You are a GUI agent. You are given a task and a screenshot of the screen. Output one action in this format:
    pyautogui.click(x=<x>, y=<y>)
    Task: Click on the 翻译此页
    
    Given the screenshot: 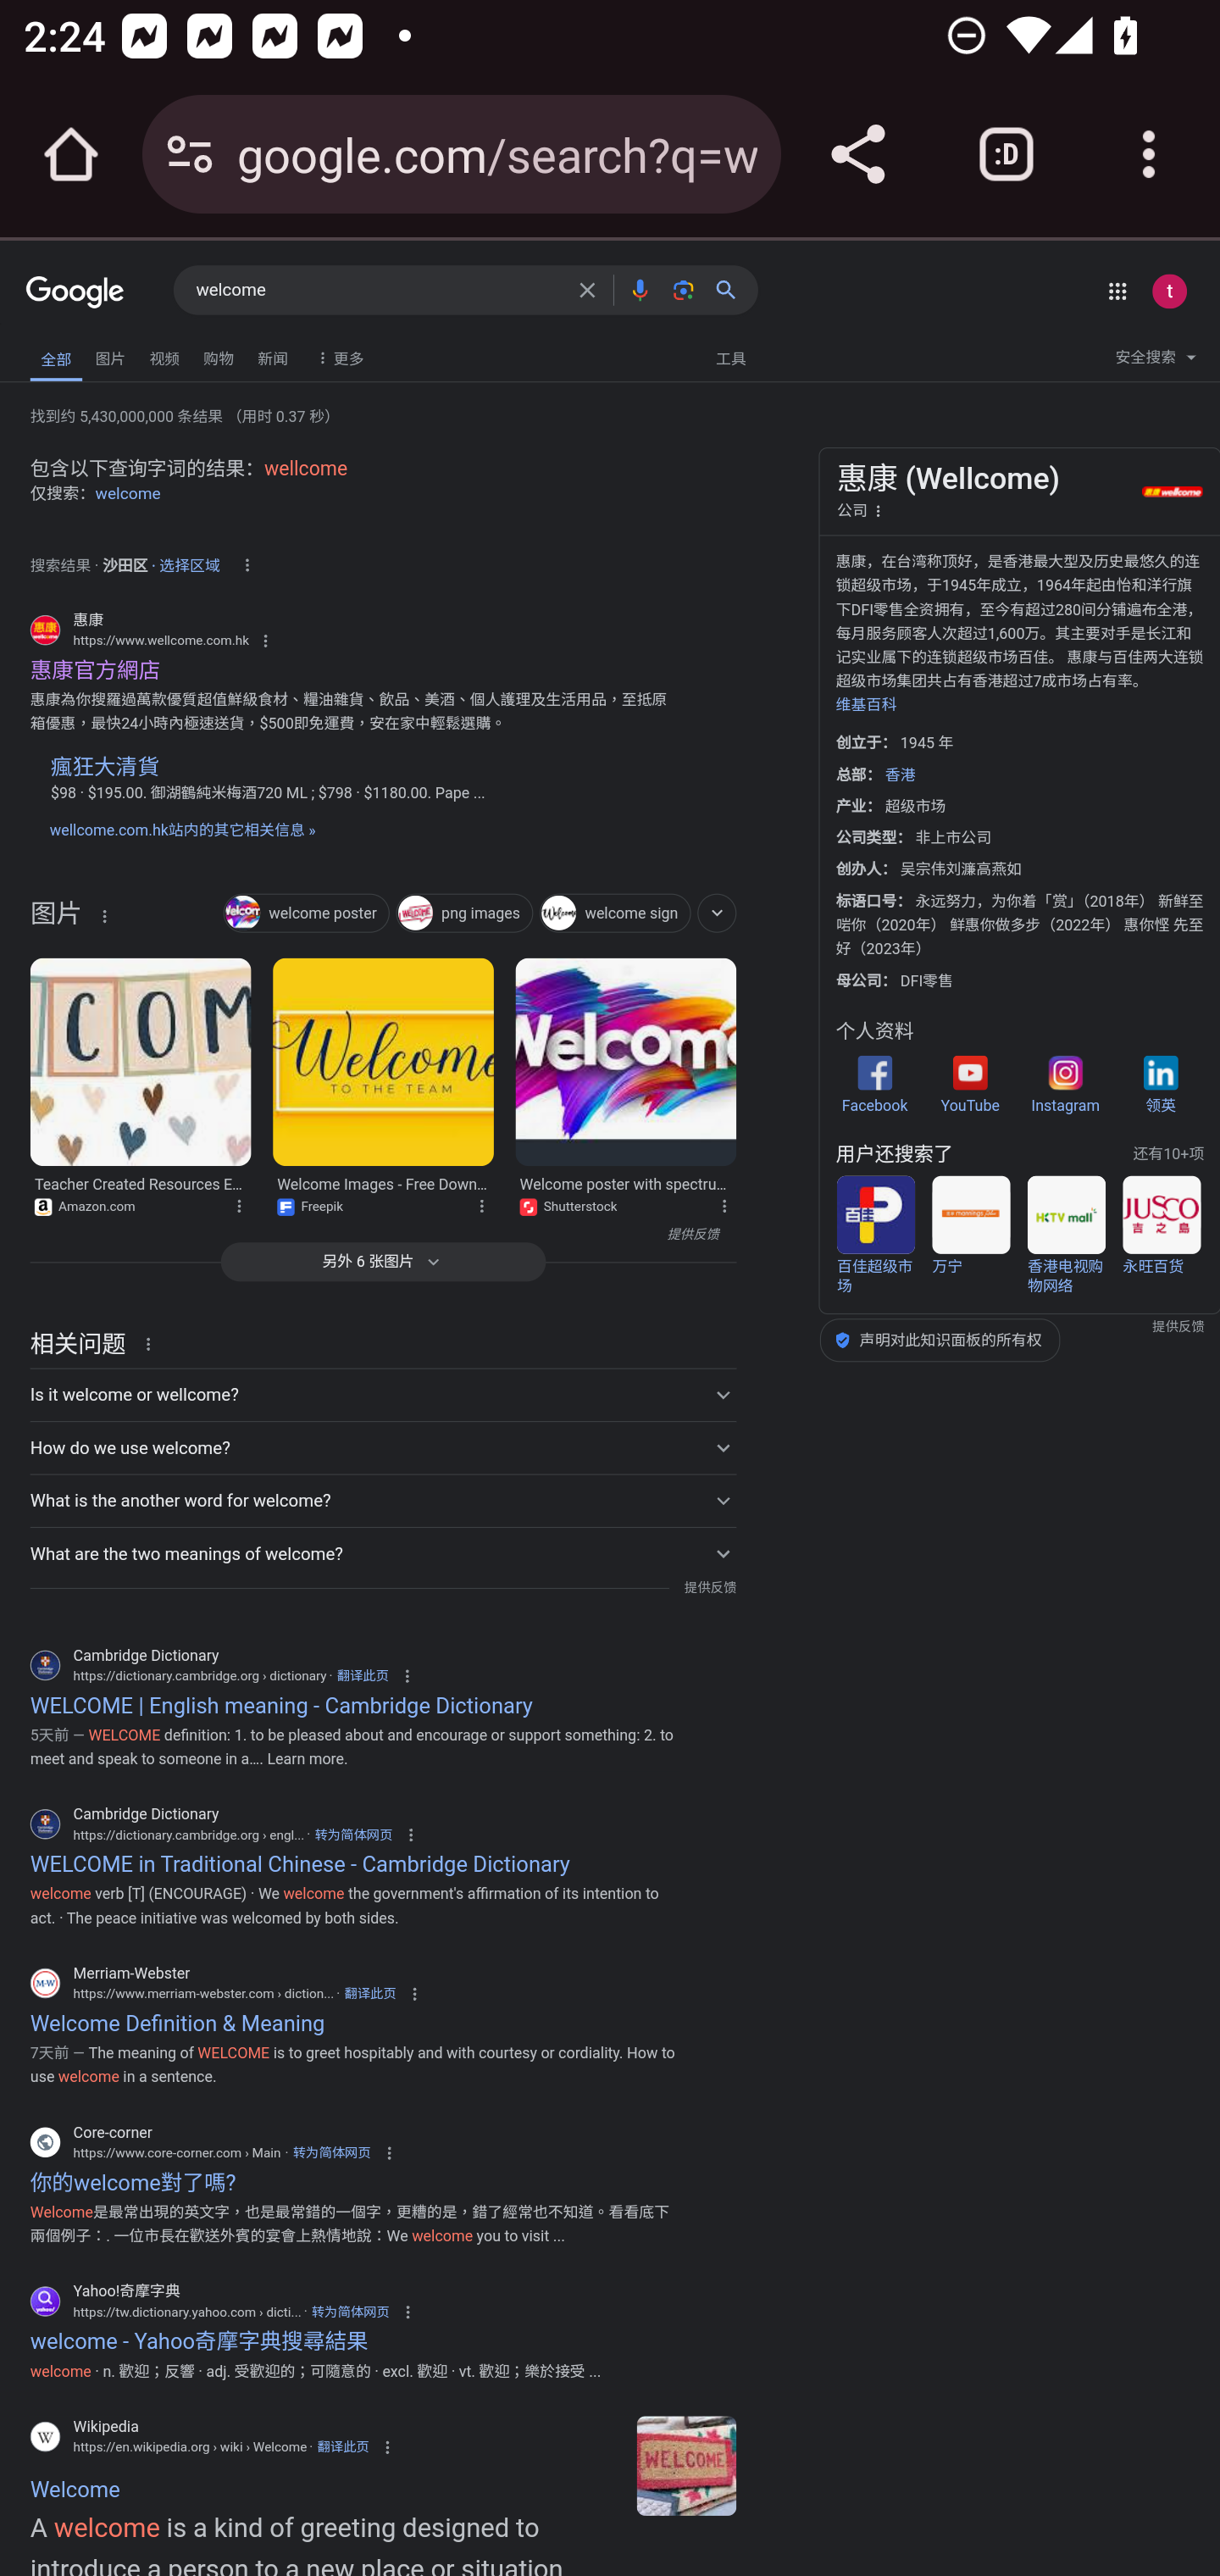 What is the action you would take?
    pyautogui.click(x=369, y=1993)
    